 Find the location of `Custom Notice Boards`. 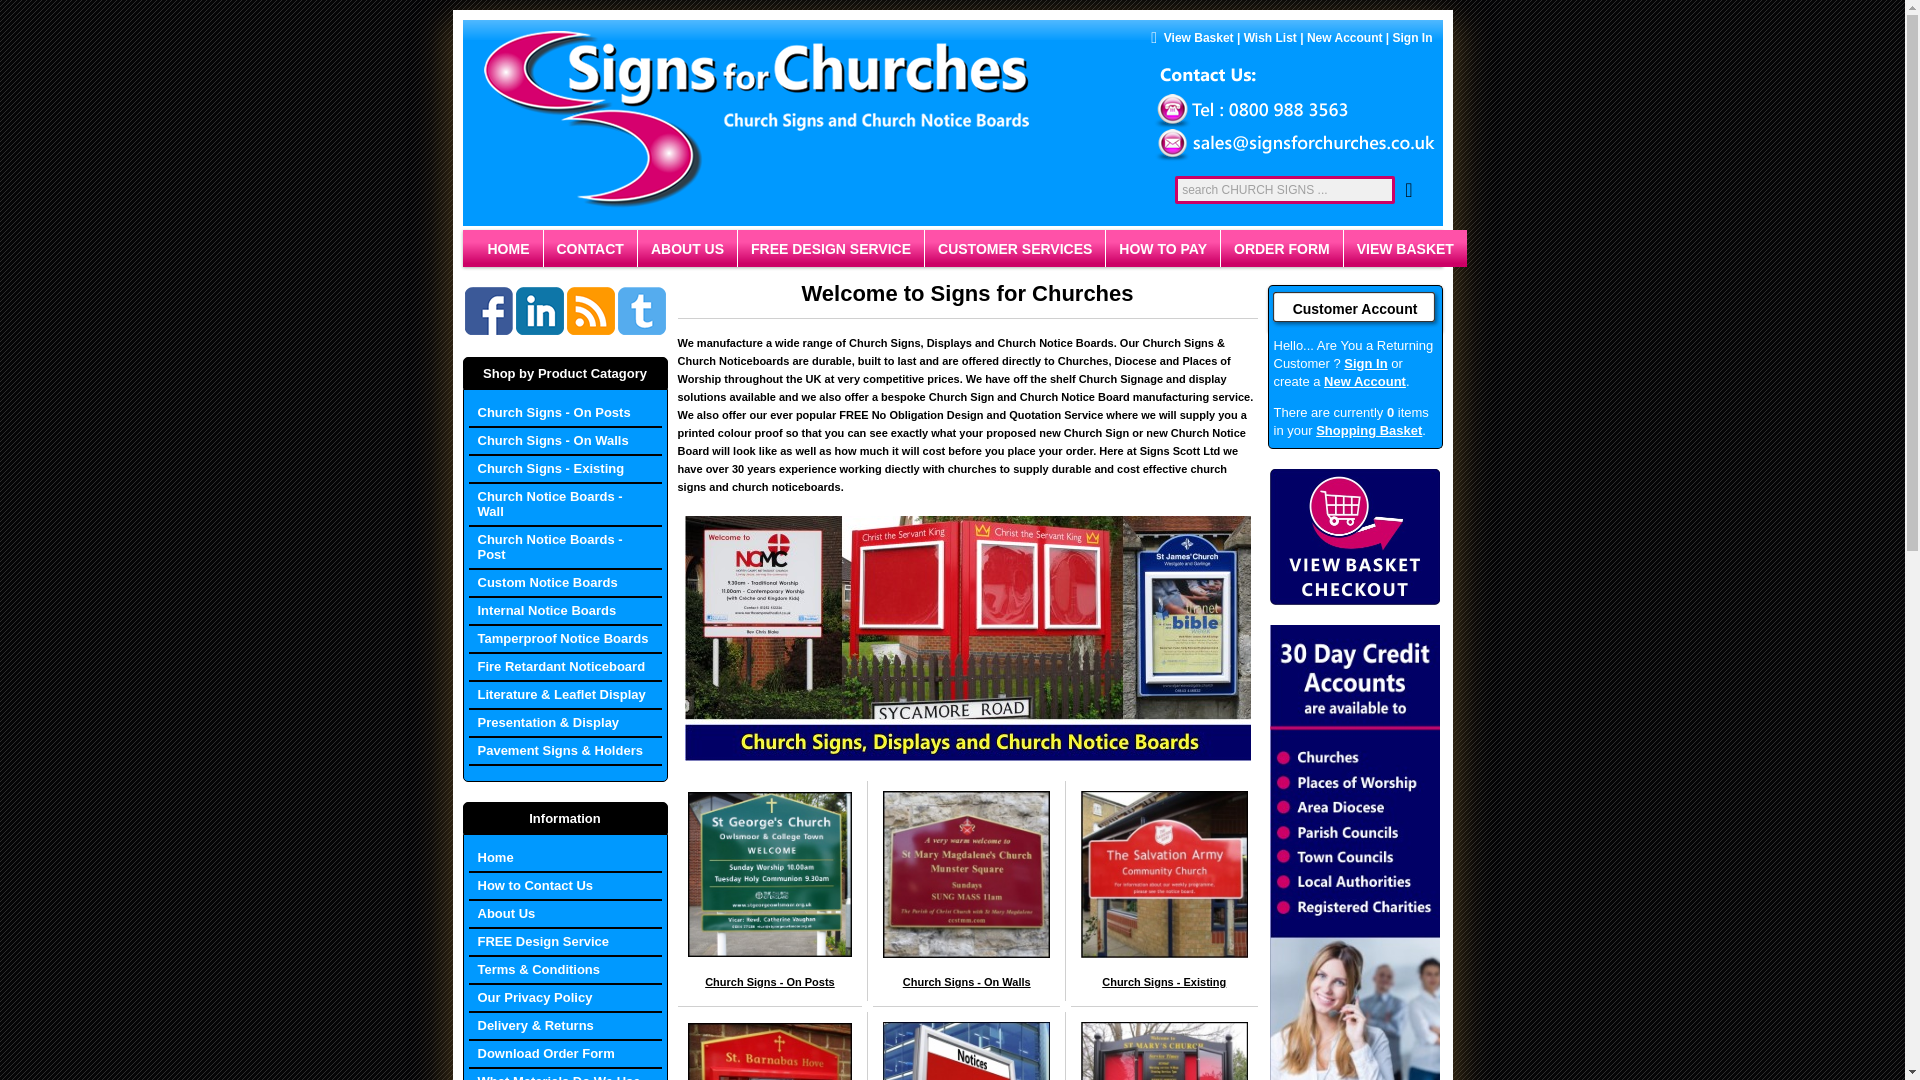

Custom Notice Boards is located at coordinates (564, 584).